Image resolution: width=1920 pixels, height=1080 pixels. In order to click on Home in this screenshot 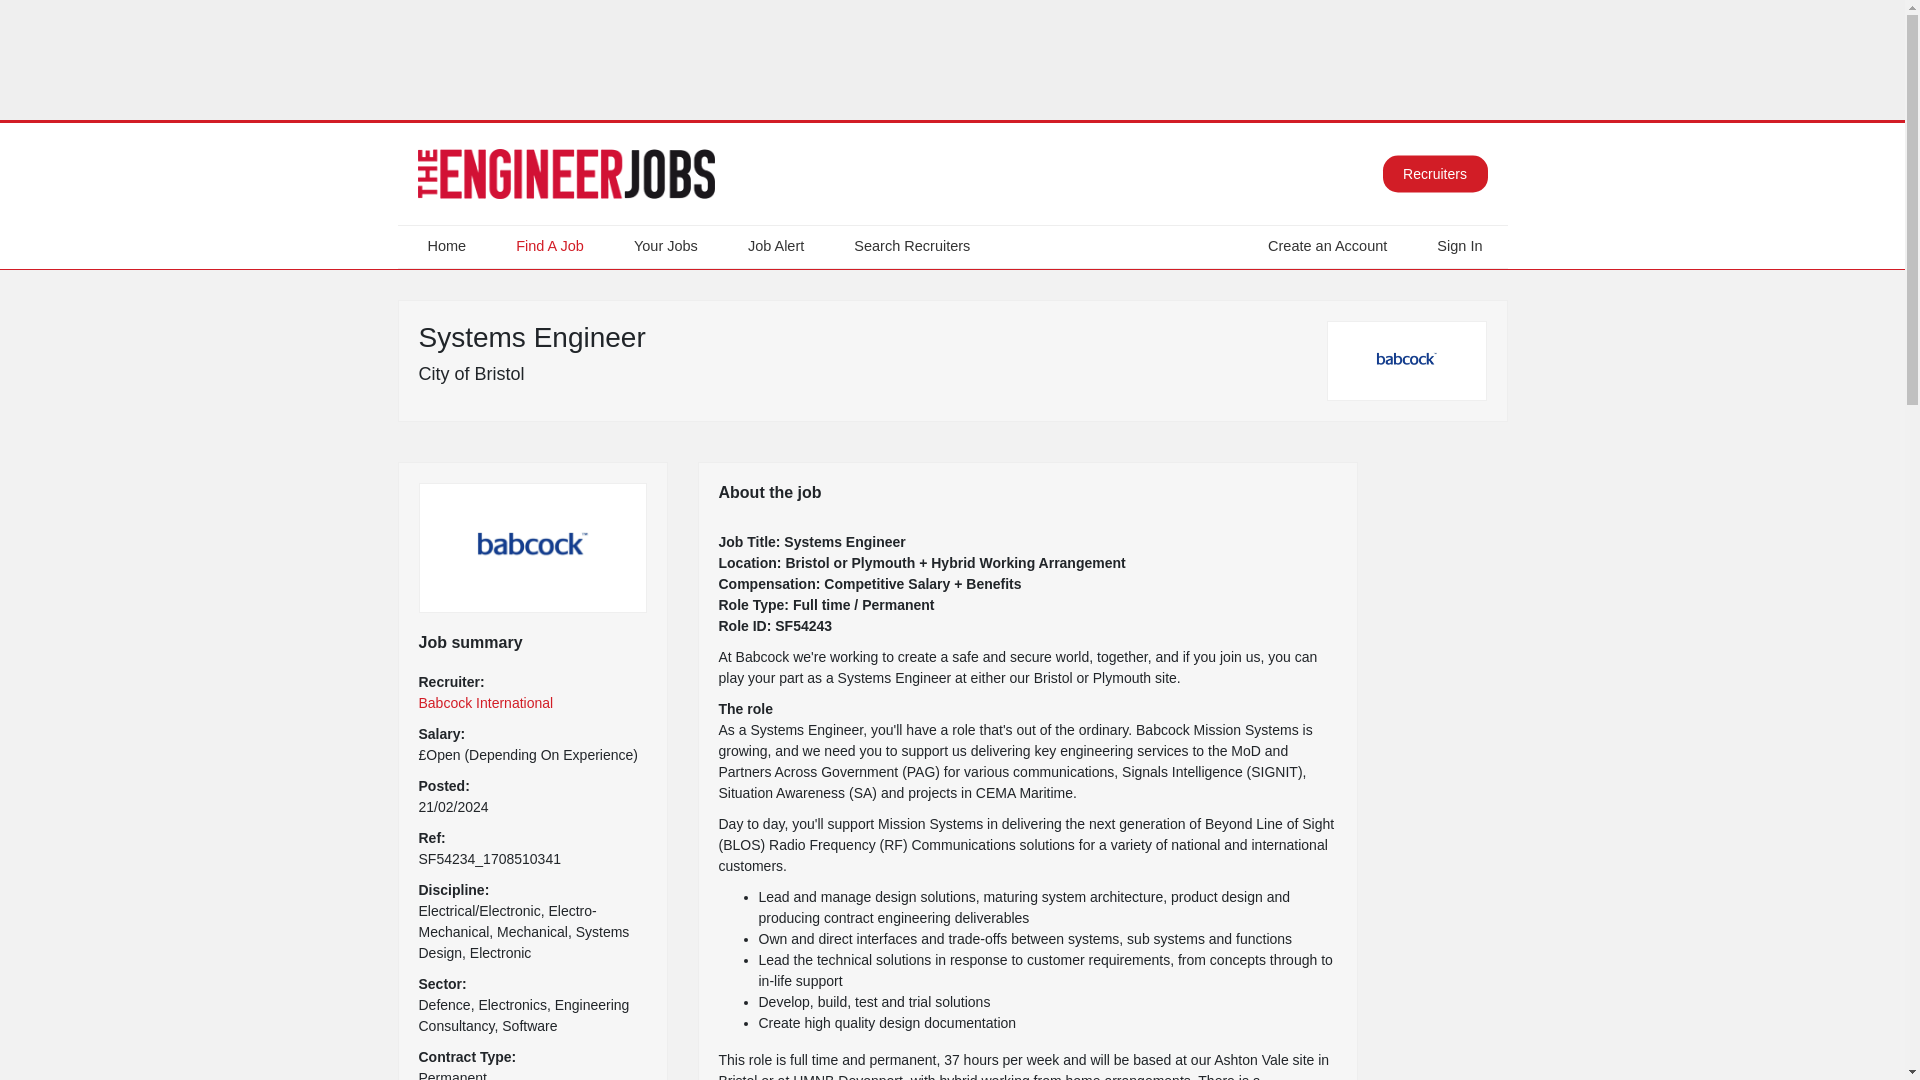, I will do `click(447, 246)`.